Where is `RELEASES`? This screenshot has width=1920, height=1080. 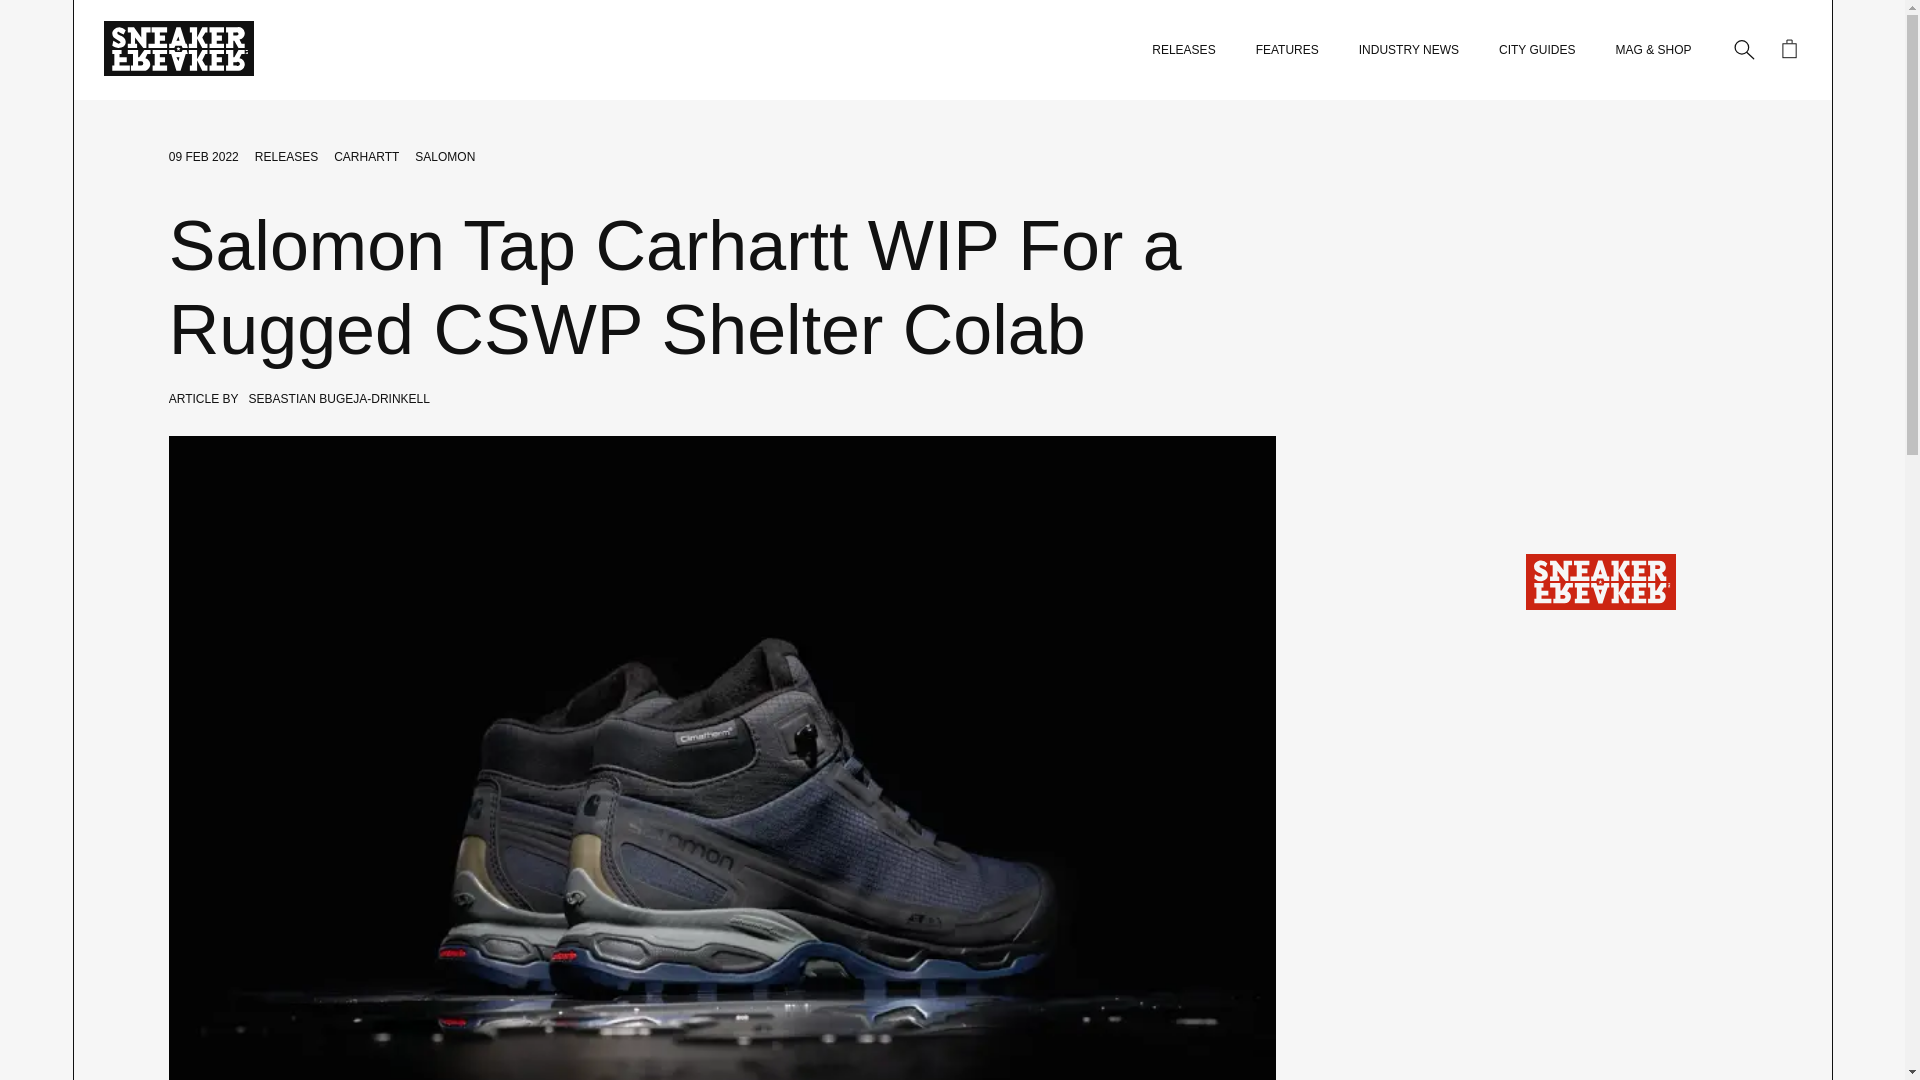 RELEASES is located at coordinates (1184, 50).